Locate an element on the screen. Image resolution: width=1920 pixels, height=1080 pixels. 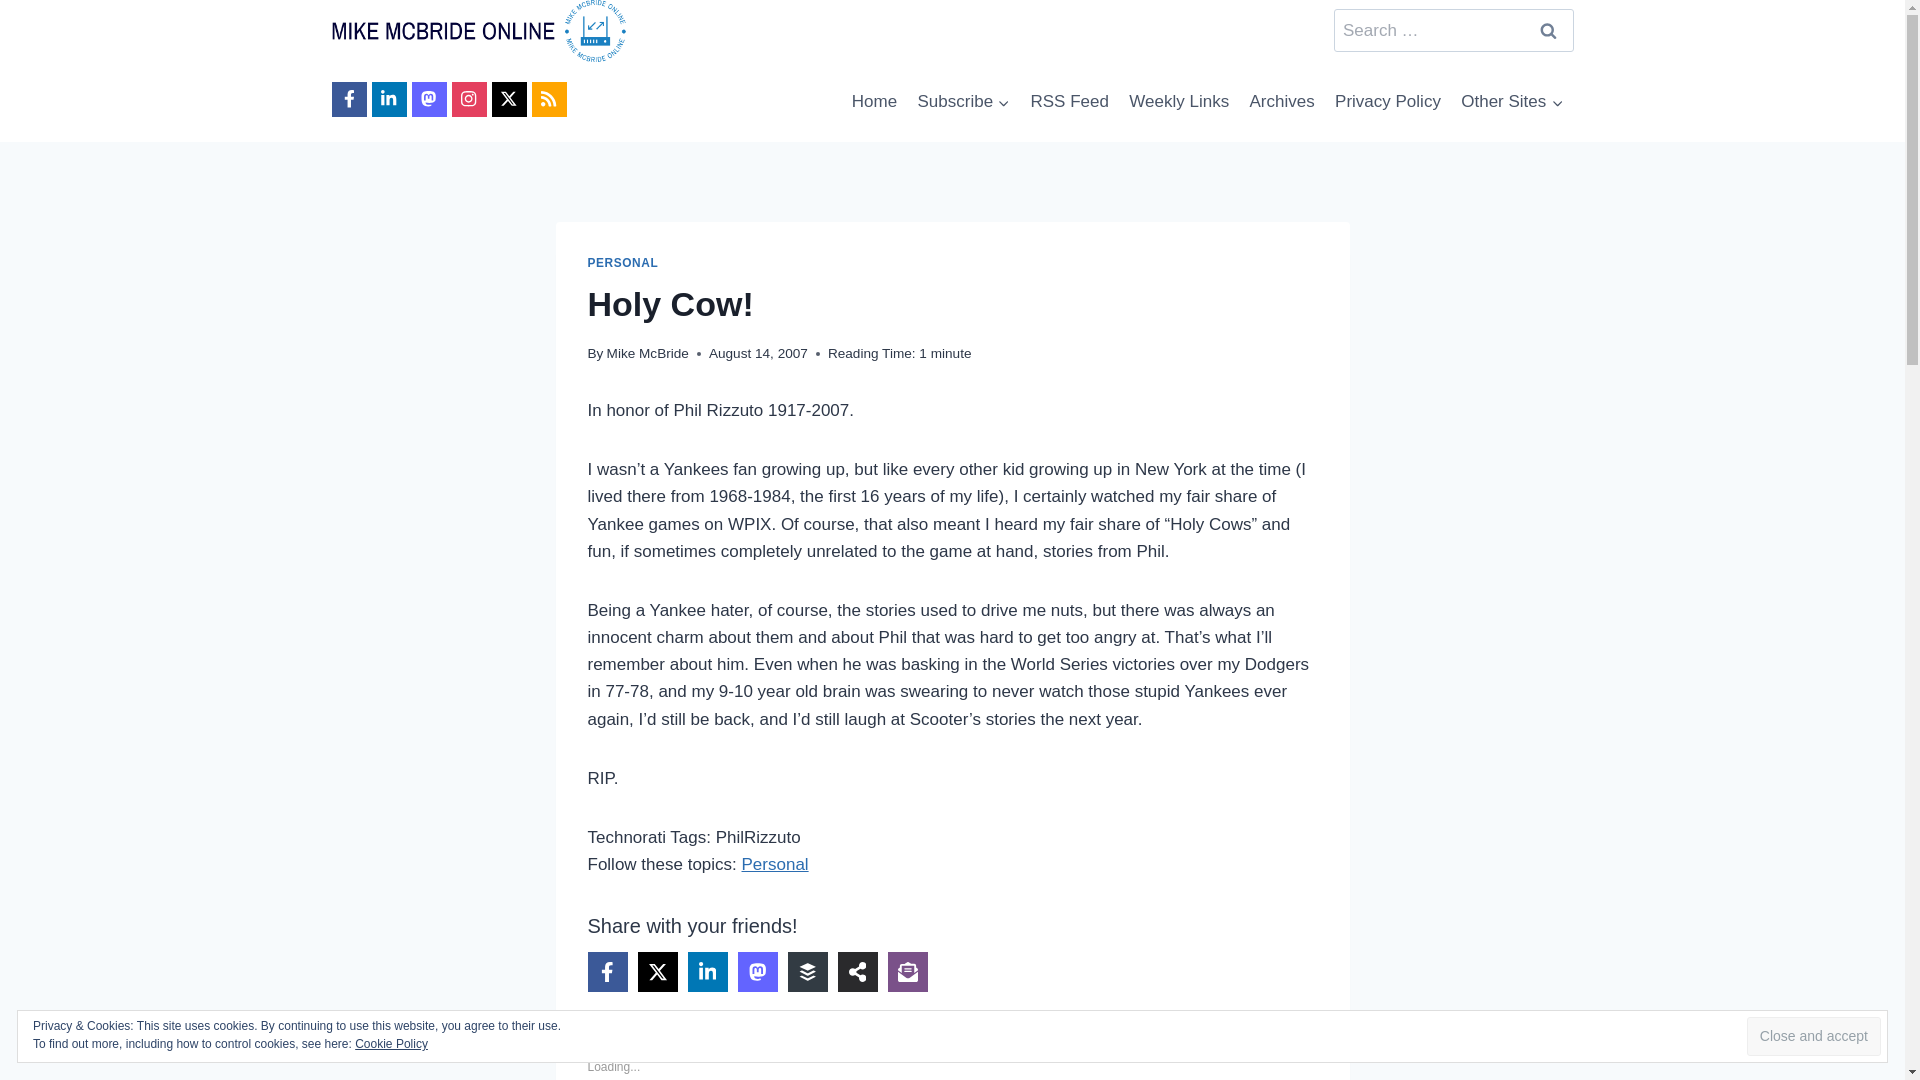
Subscribe is located at coordinates (962, 102).